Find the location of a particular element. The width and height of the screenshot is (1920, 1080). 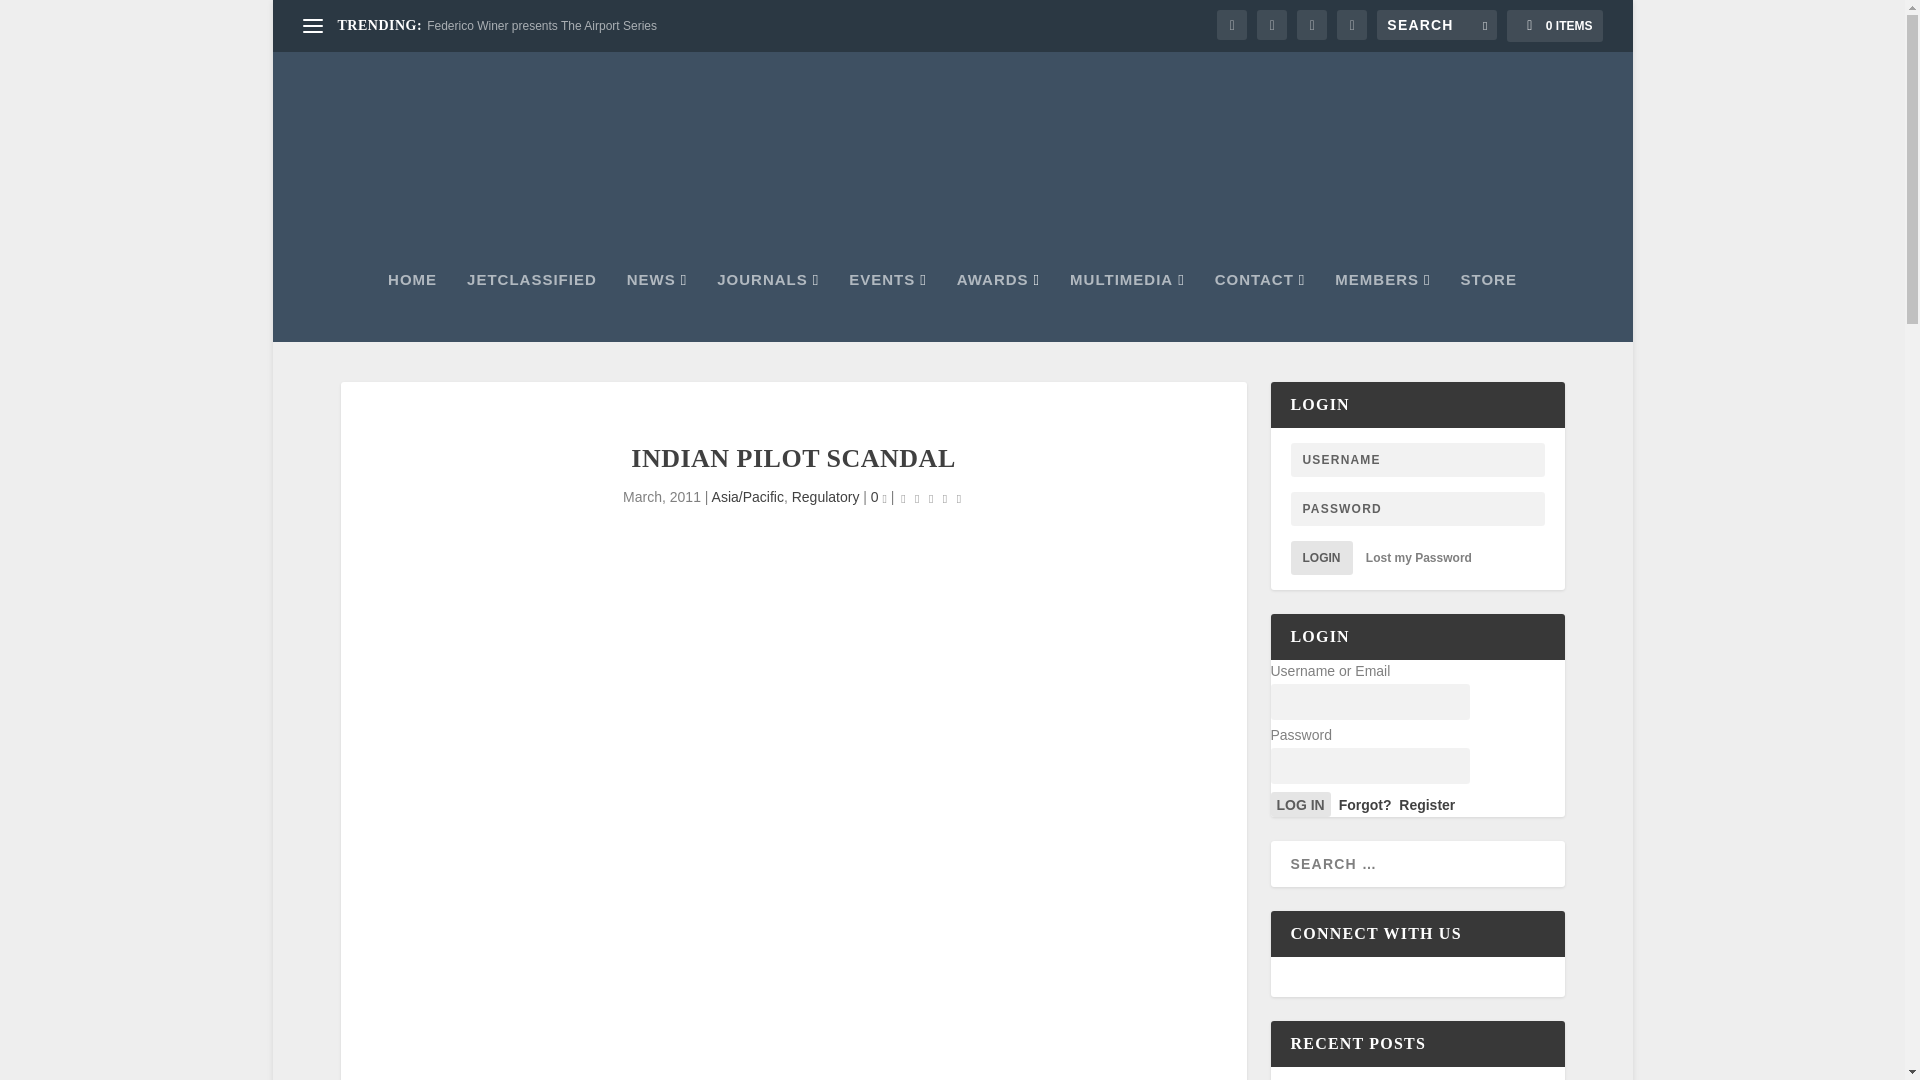

Rating: 0.00 is located at coordinates (930, 498).